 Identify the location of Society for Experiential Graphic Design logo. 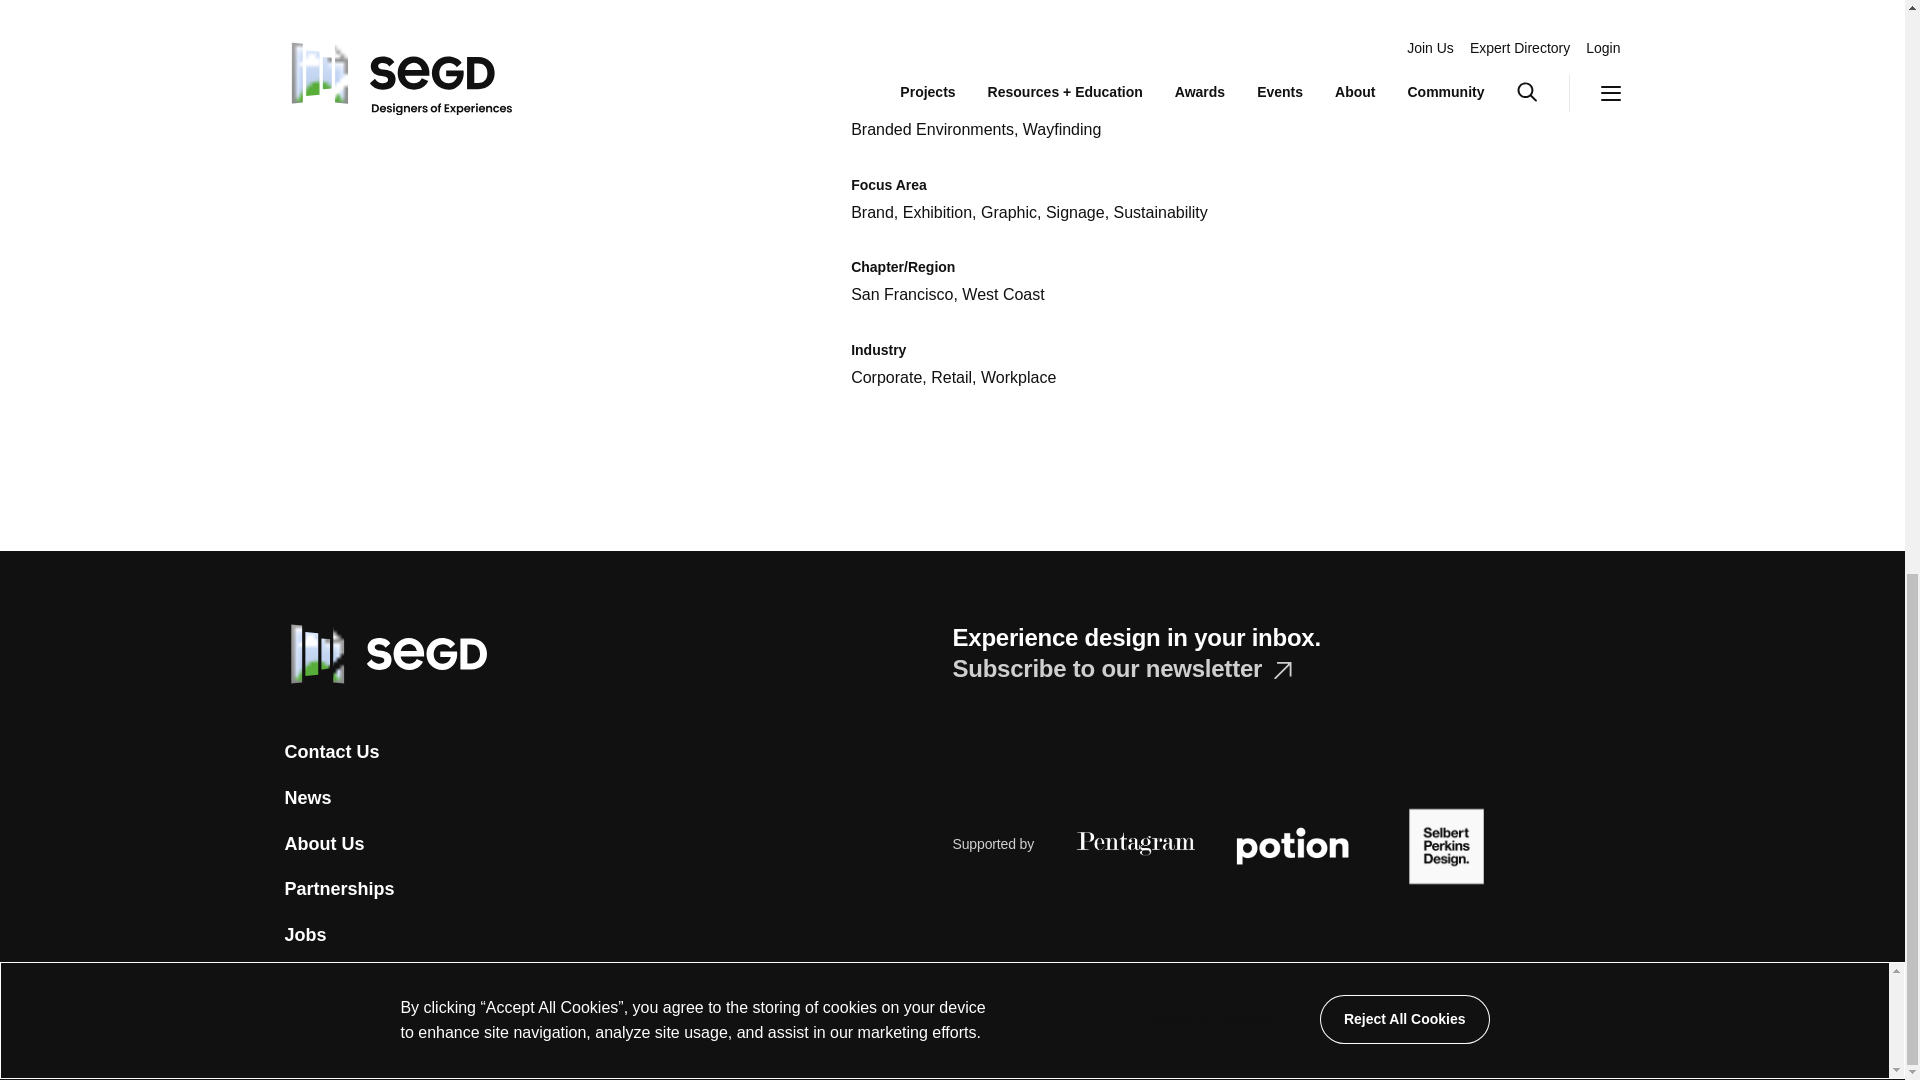
(384, 654).